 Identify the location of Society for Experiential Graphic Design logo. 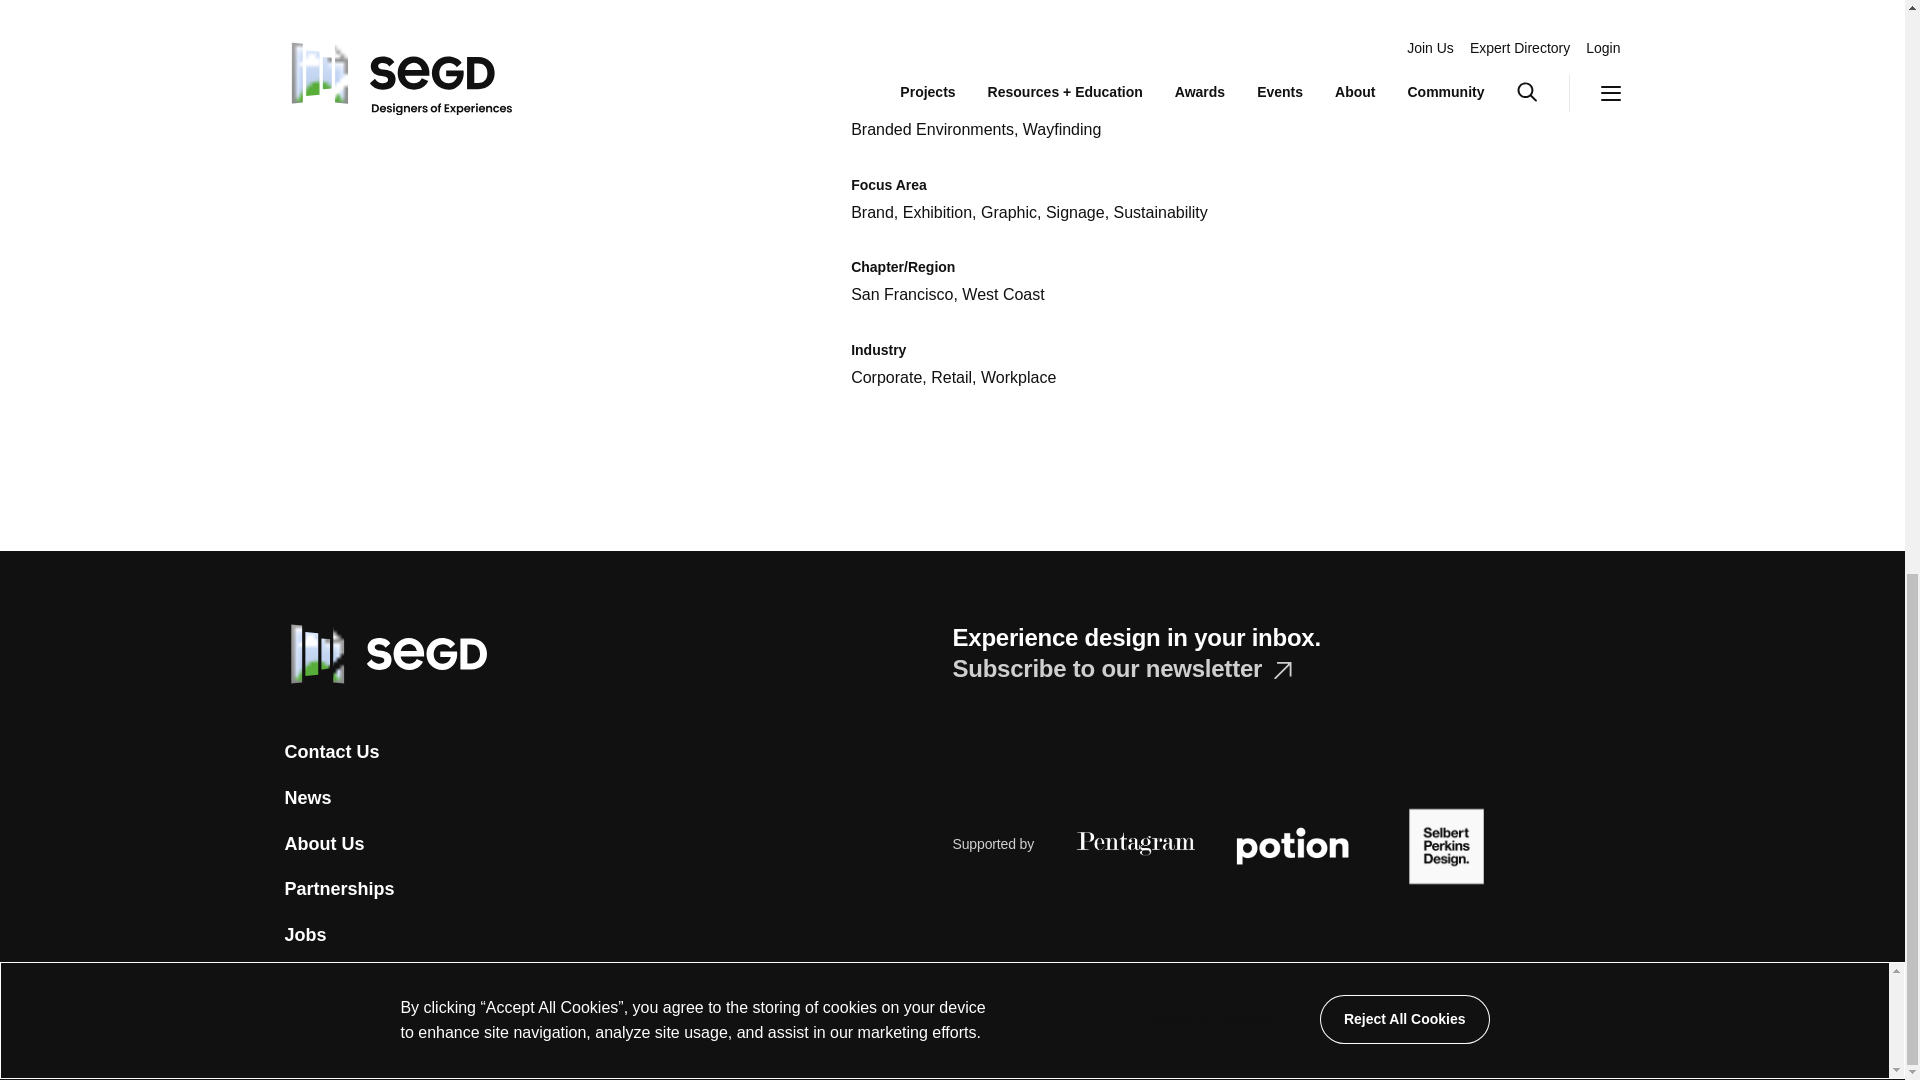
(384, 654).